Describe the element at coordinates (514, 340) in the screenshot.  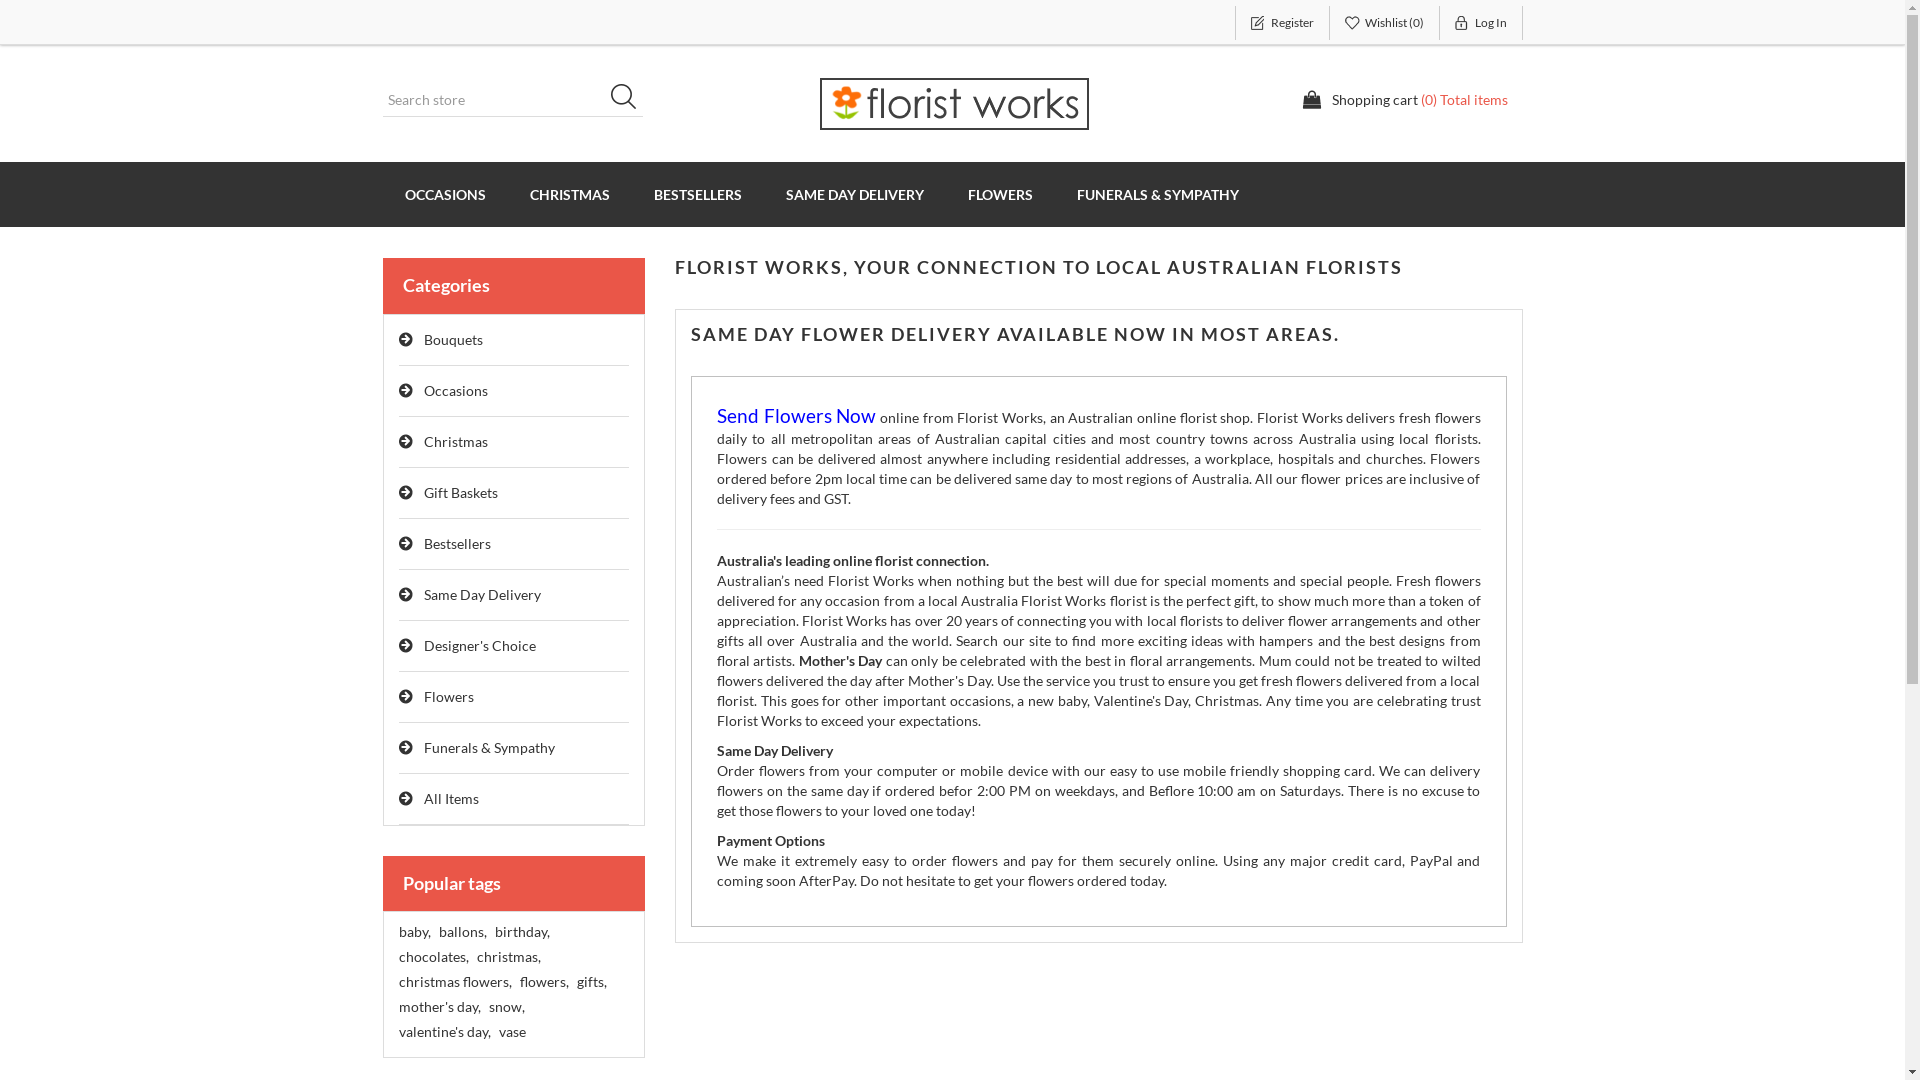
I see `Bouquets` at that location.